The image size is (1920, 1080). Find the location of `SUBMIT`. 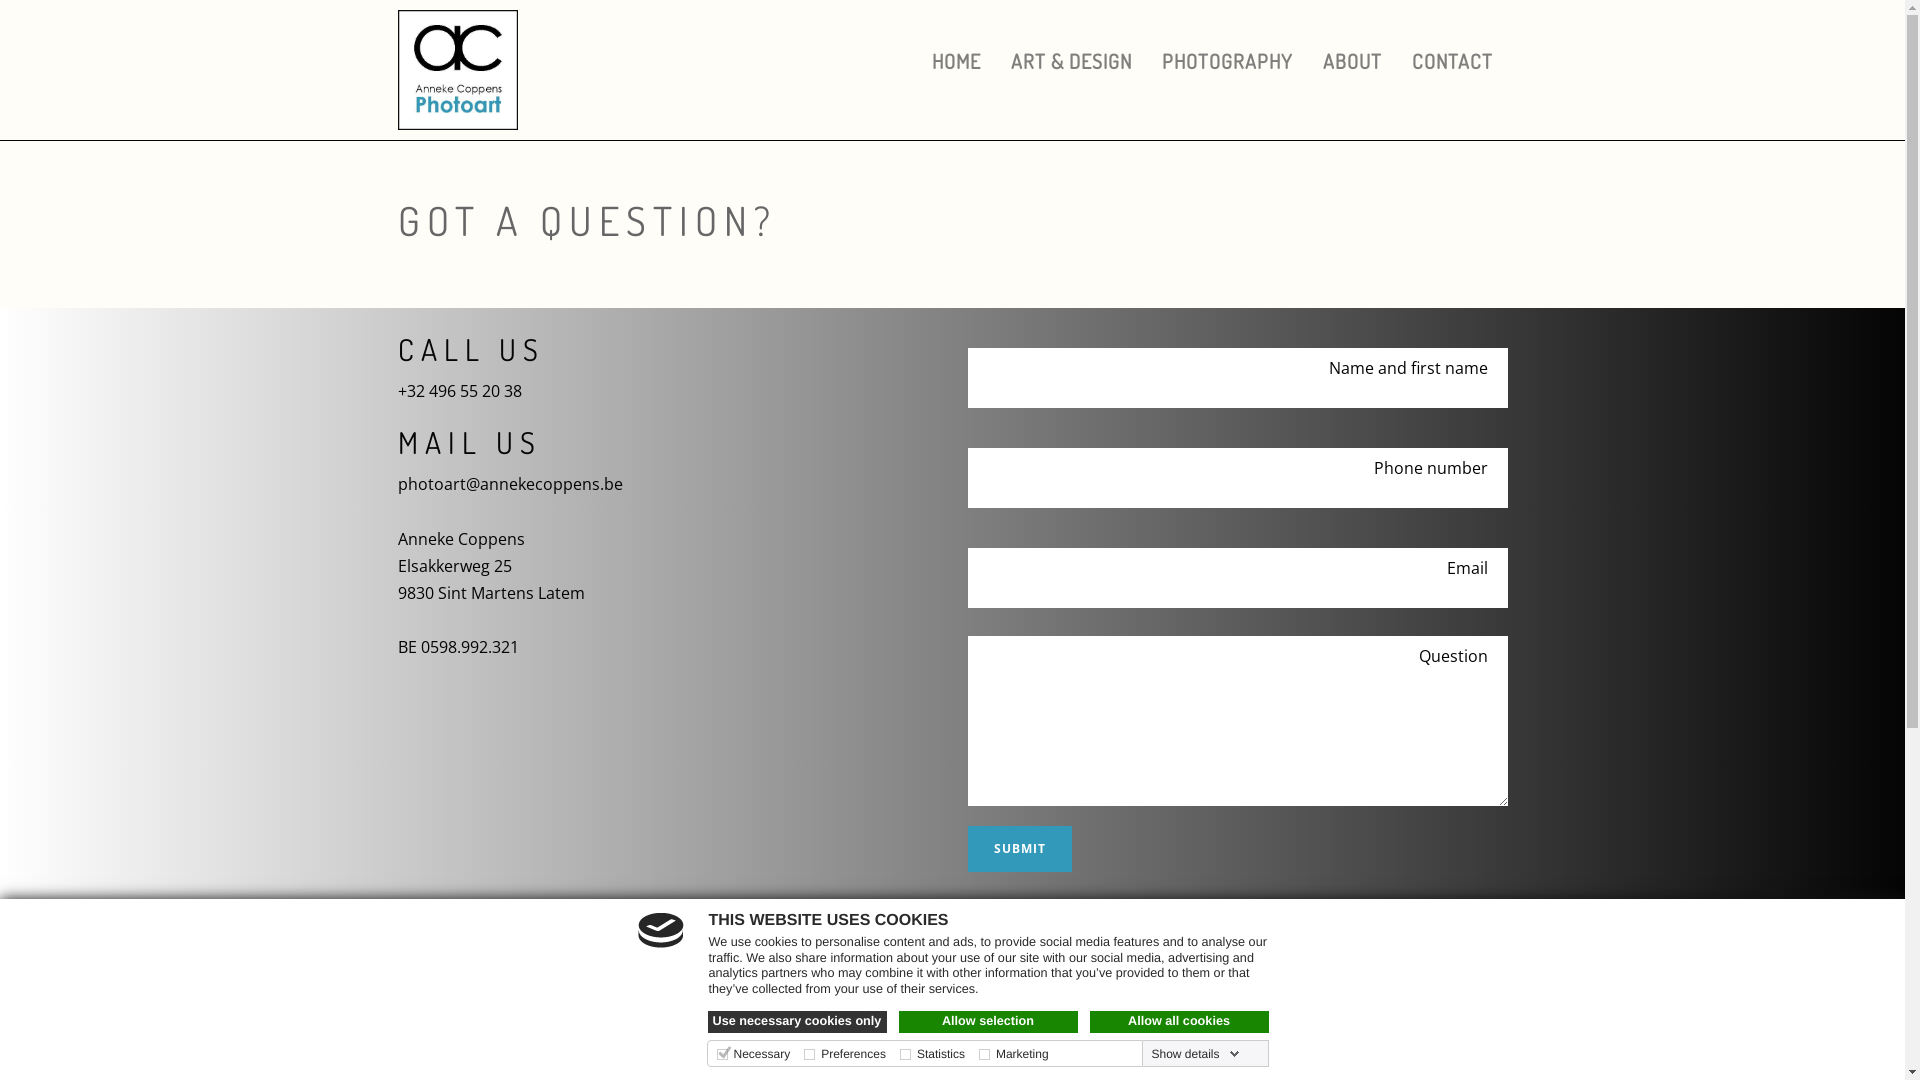

SUBMIT is located at coordinates (1020, 849).